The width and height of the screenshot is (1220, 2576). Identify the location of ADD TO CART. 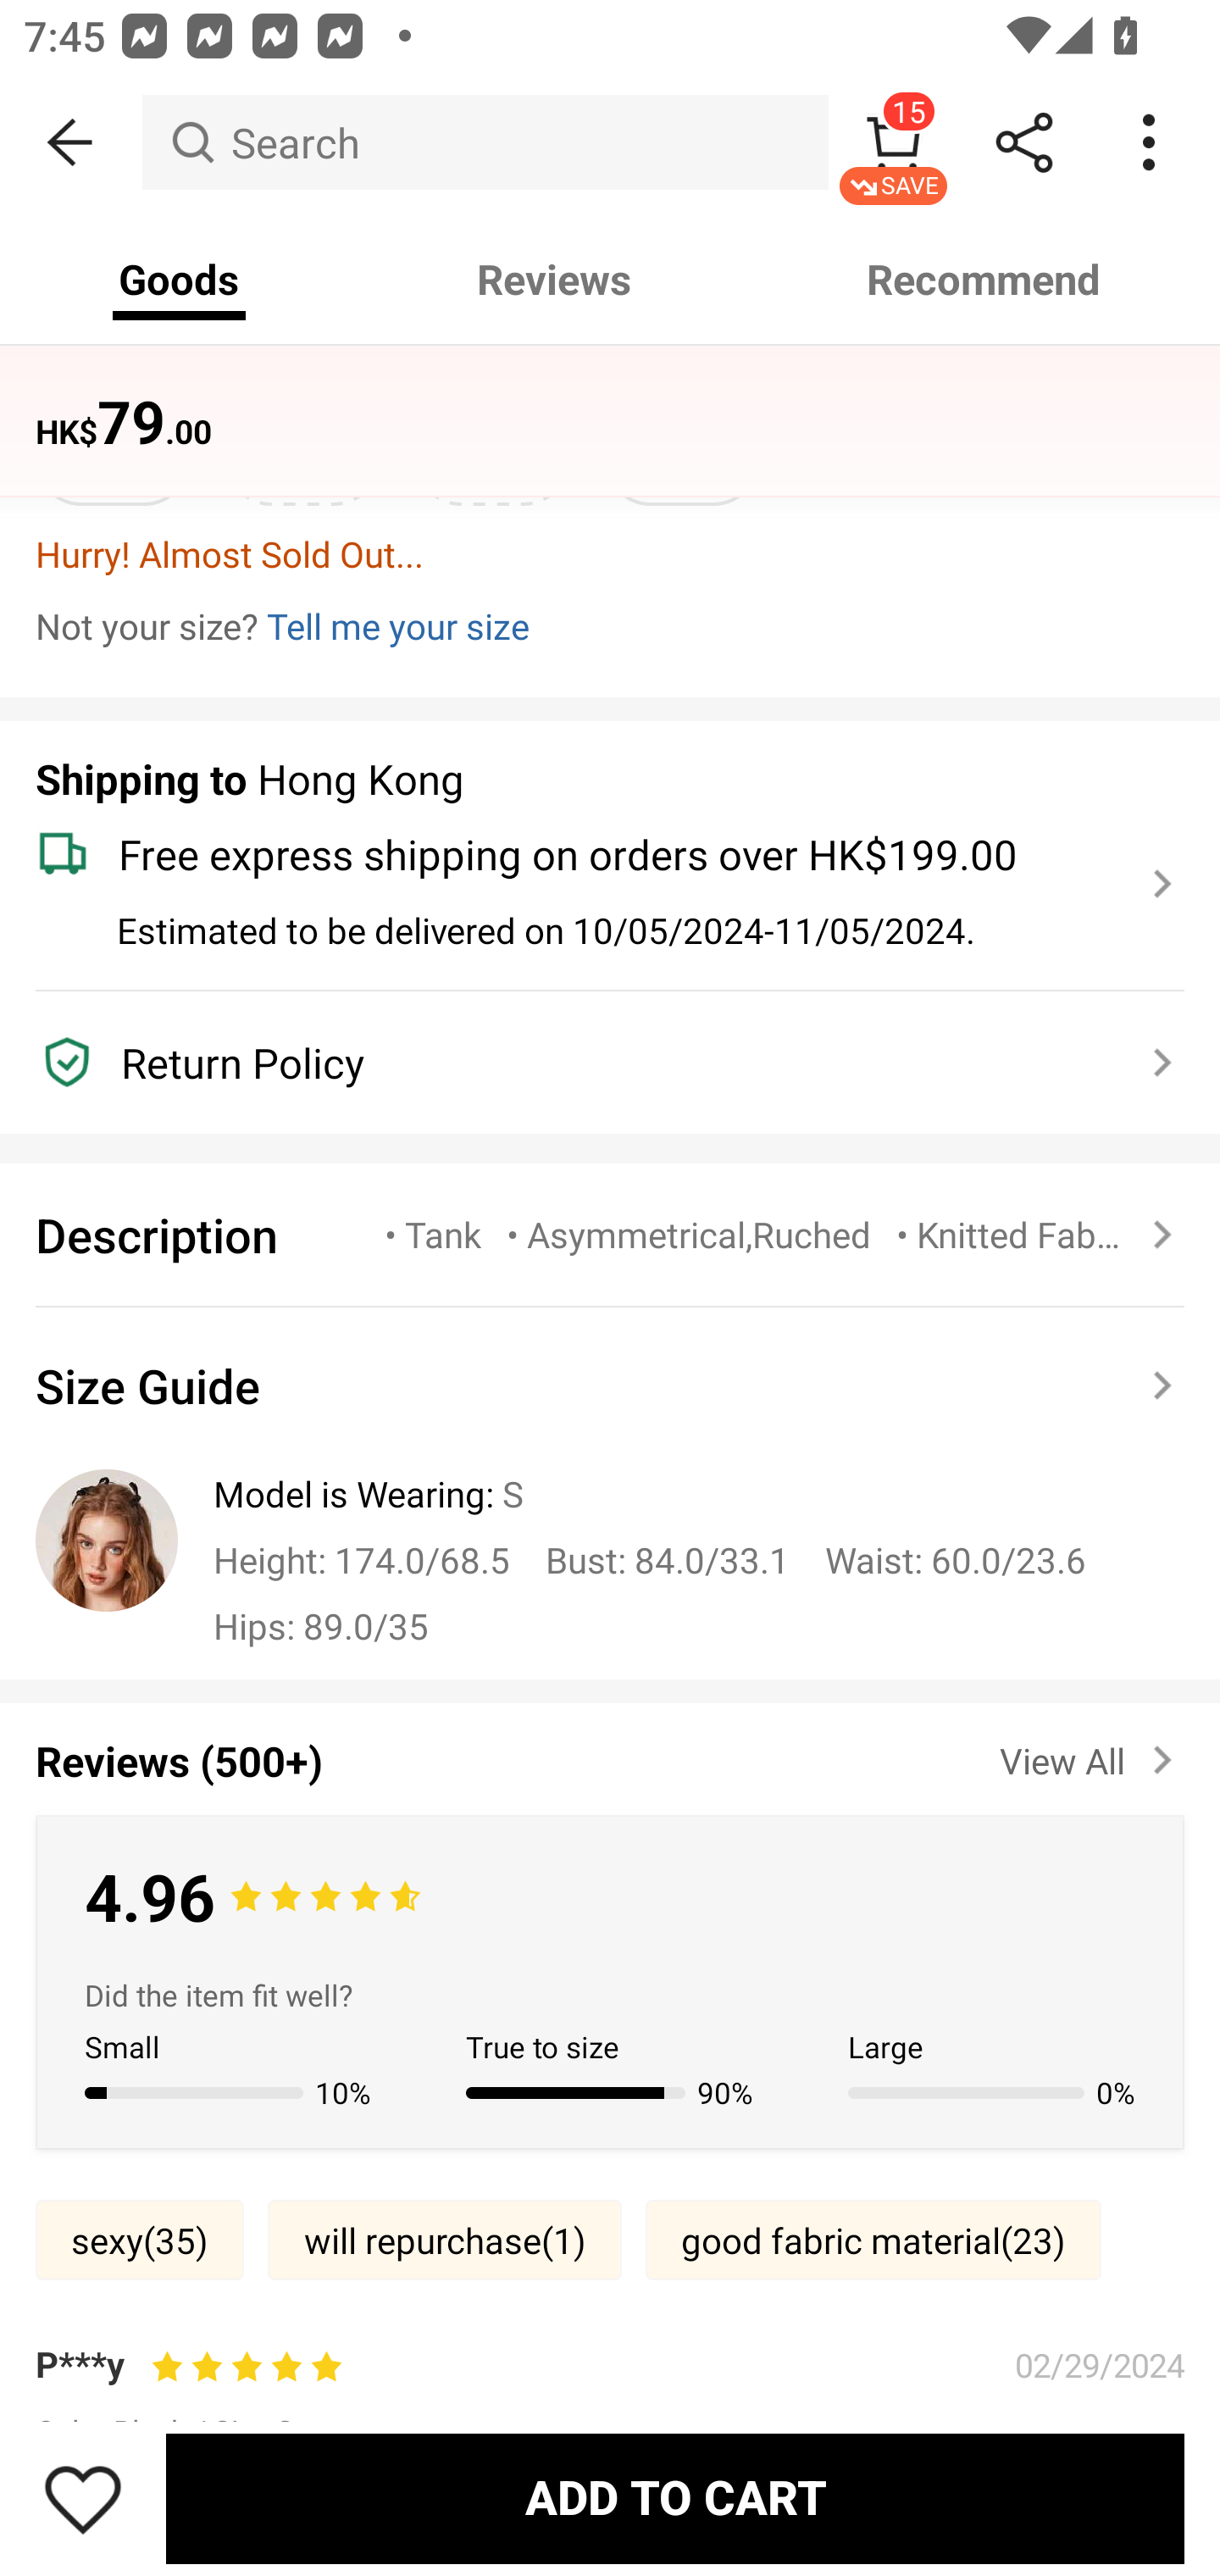
(674, 2498).